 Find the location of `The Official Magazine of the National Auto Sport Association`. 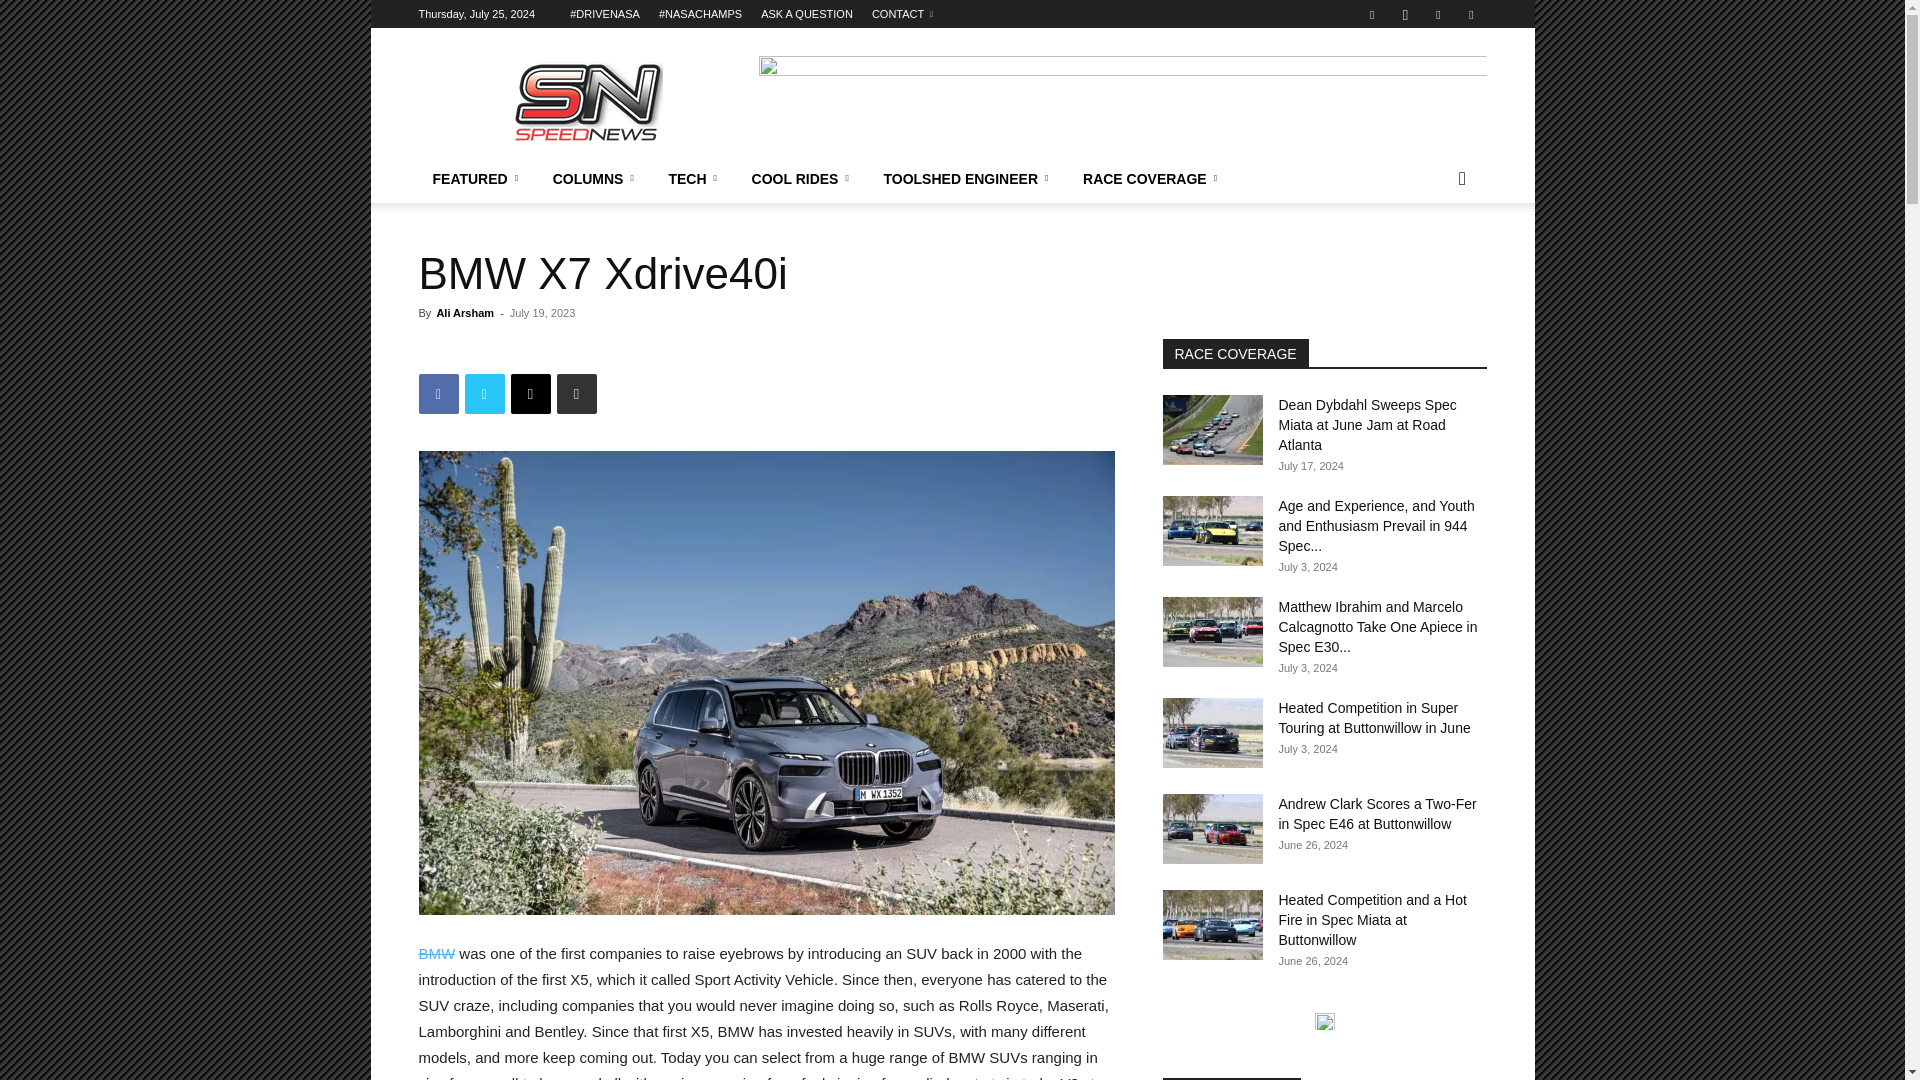

The Official Magazine of the National Auto Sport Association is located at coordinates (587, 100).